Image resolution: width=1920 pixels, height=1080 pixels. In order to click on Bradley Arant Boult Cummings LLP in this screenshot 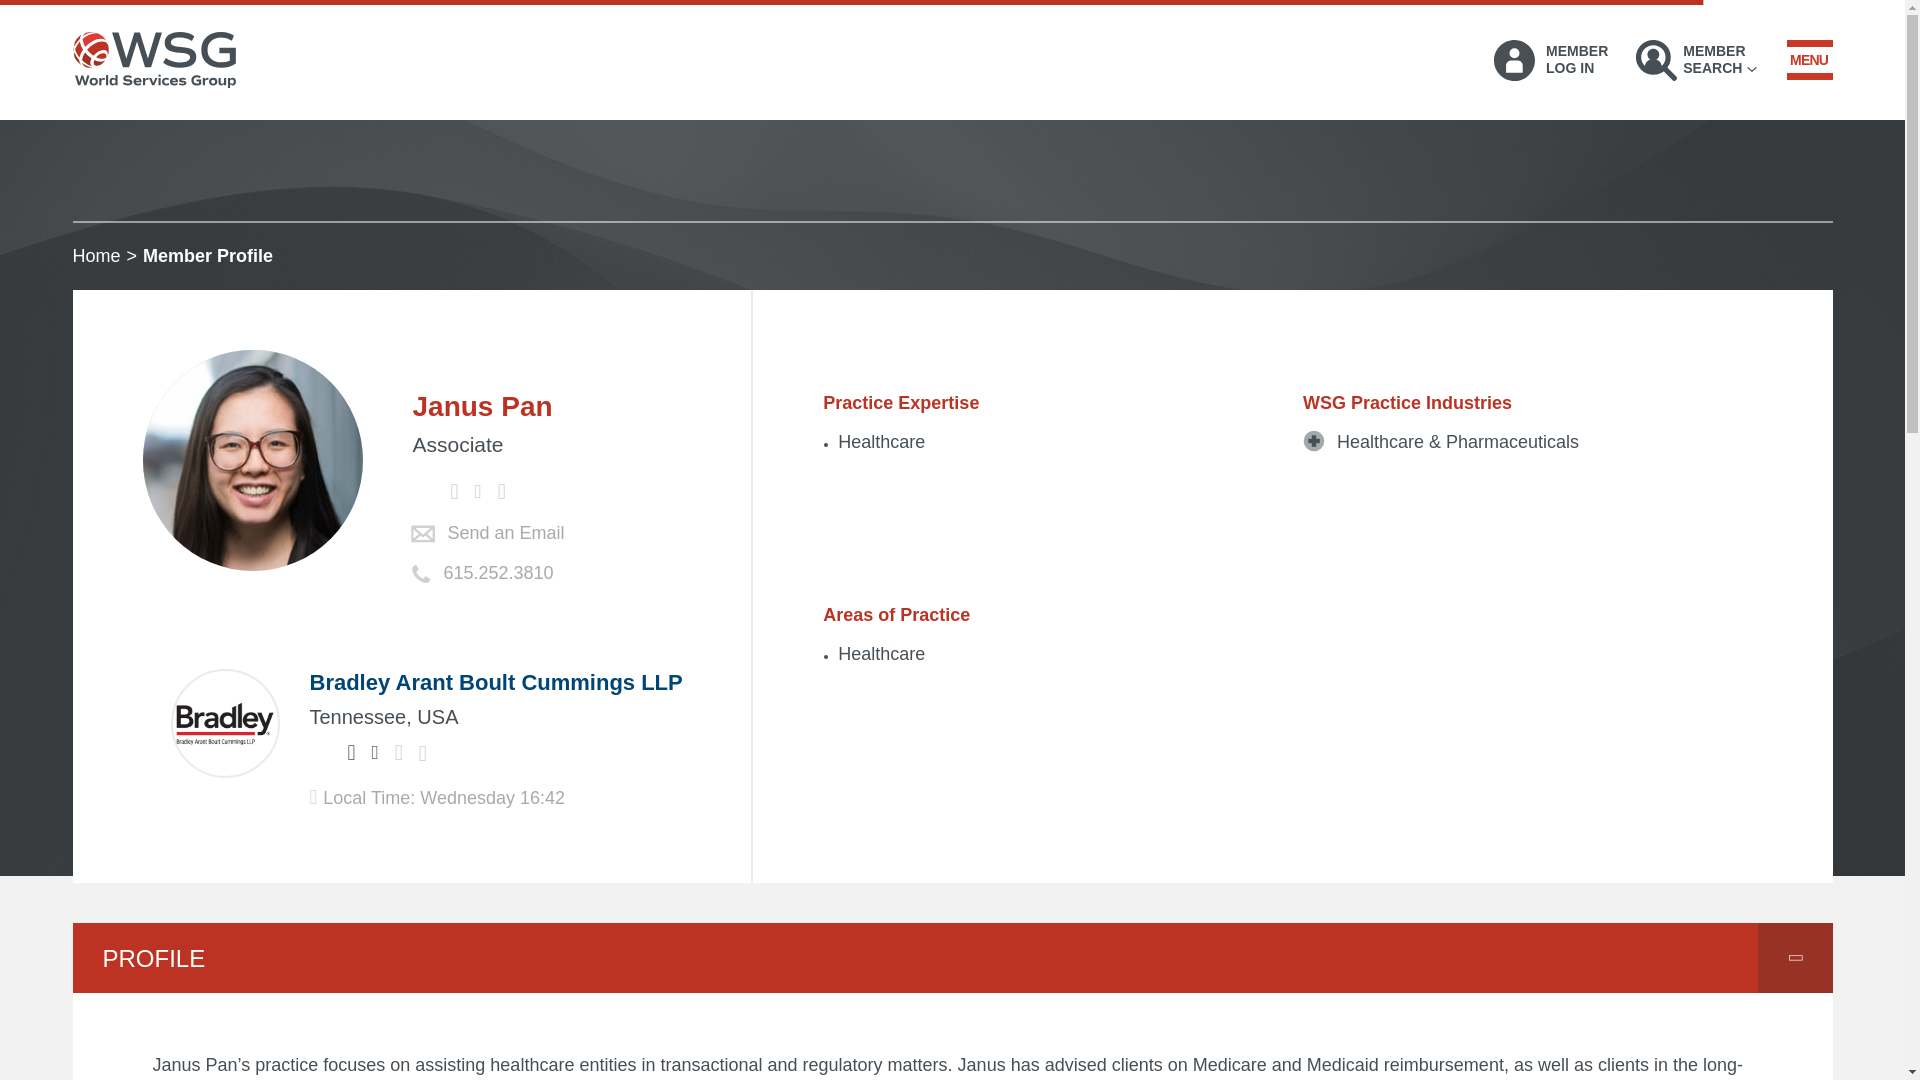, I will do `click(422, 492)`.